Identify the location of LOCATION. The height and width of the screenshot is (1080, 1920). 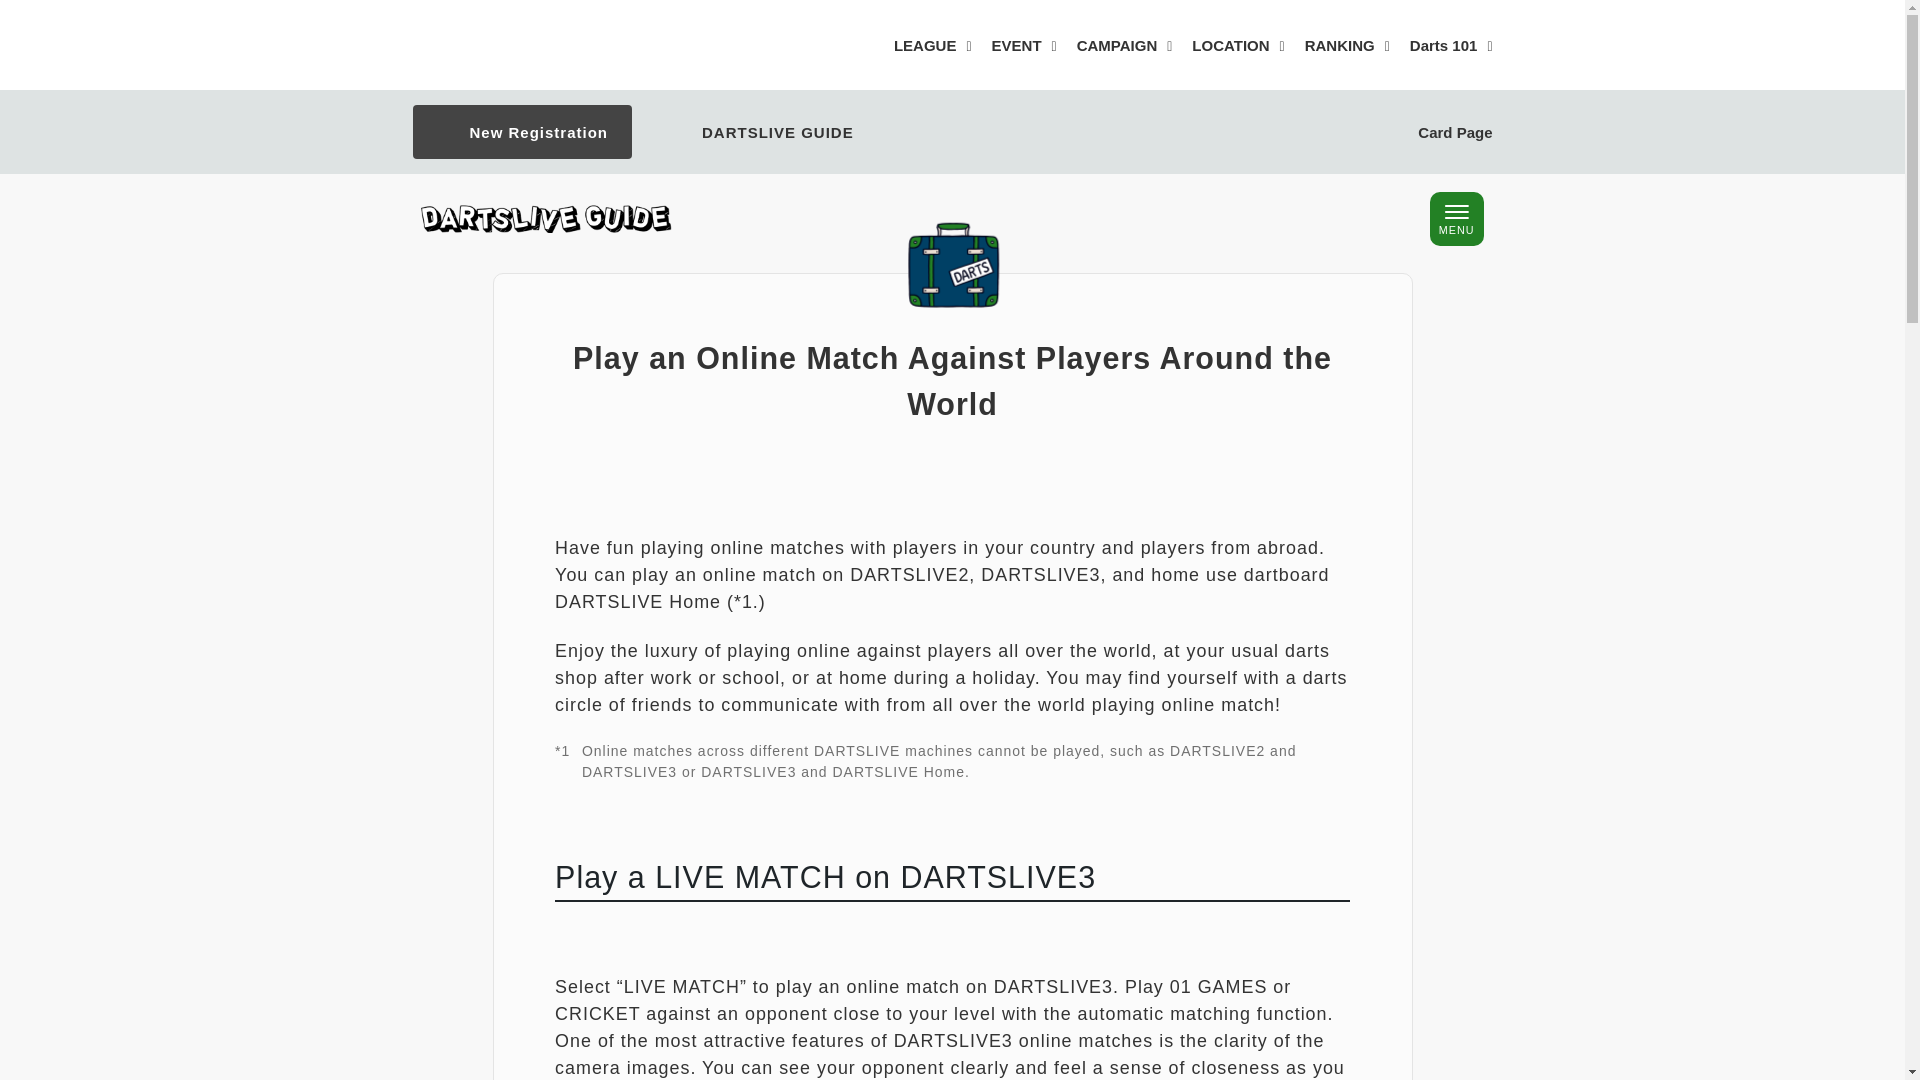
(1238, 47).